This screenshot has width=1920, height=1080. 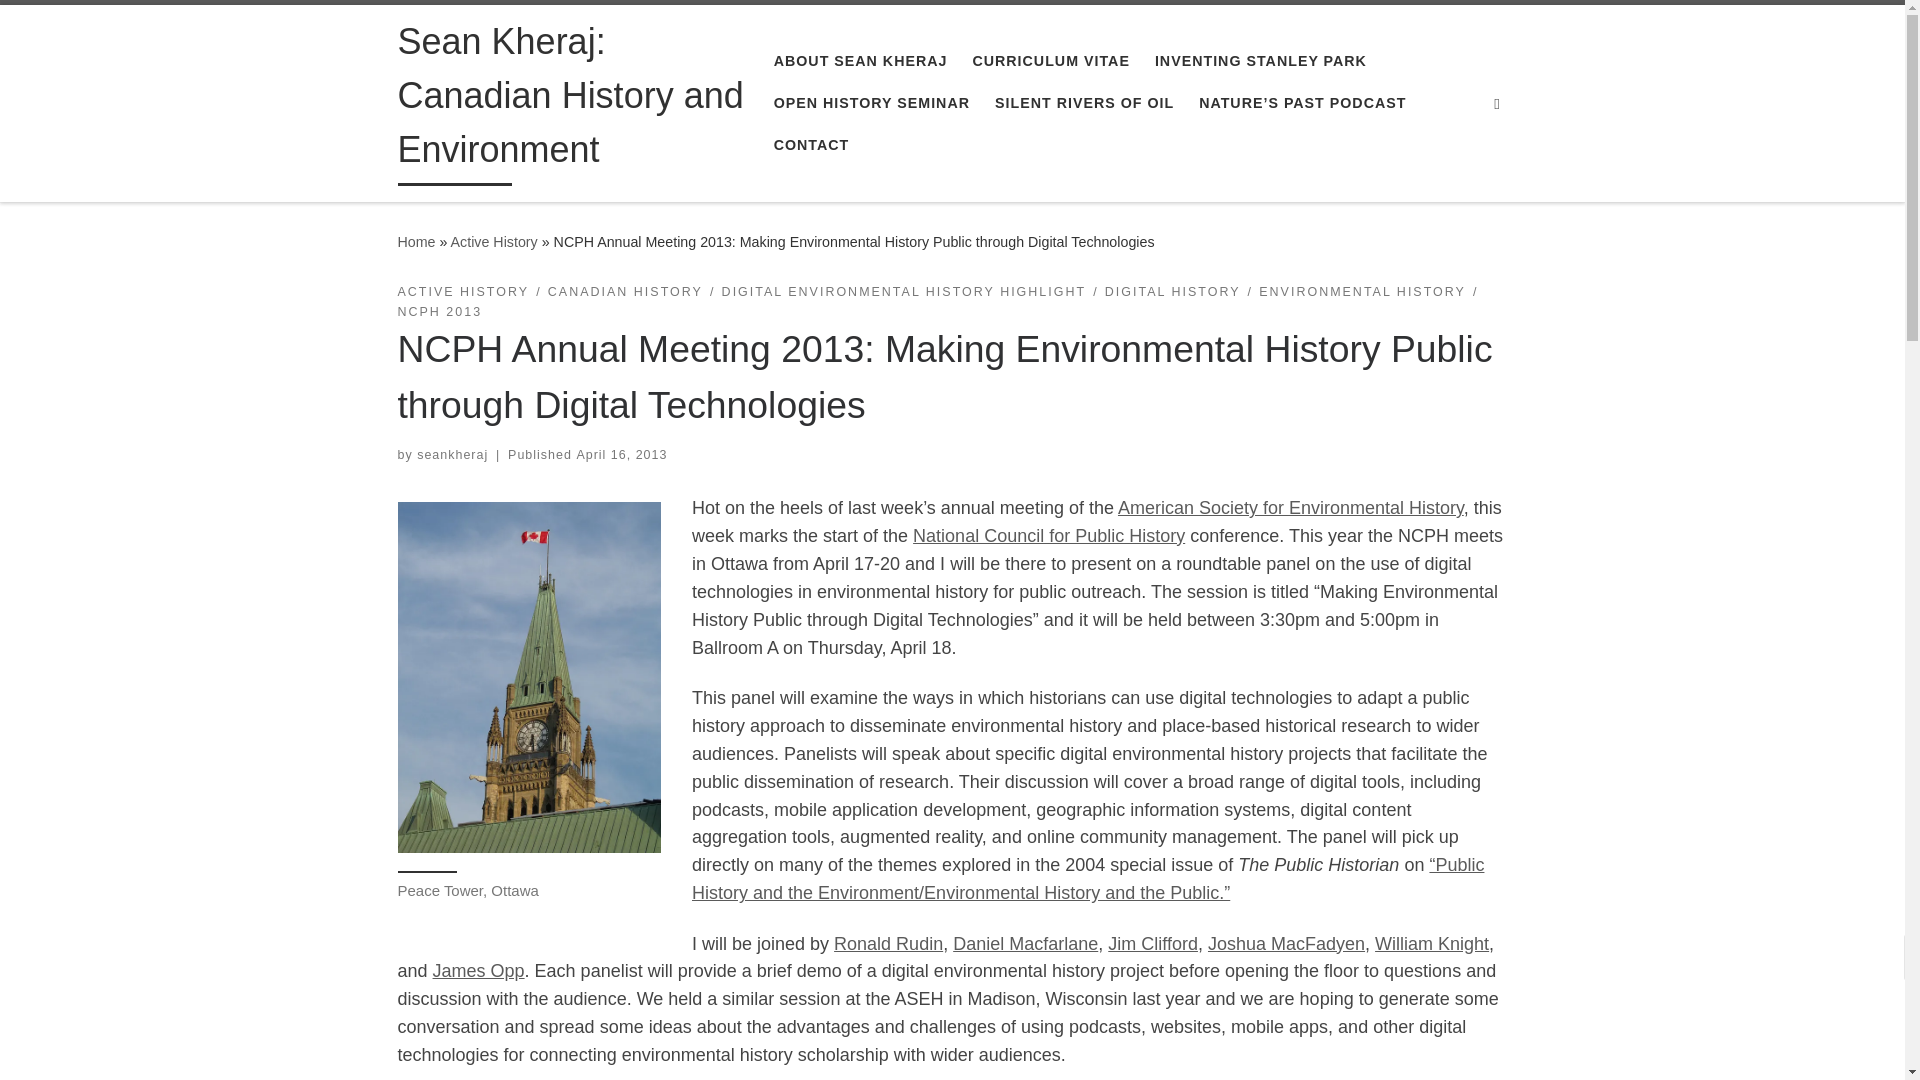 I want to click on View all posts in Active History, so click(x=463, y=292).